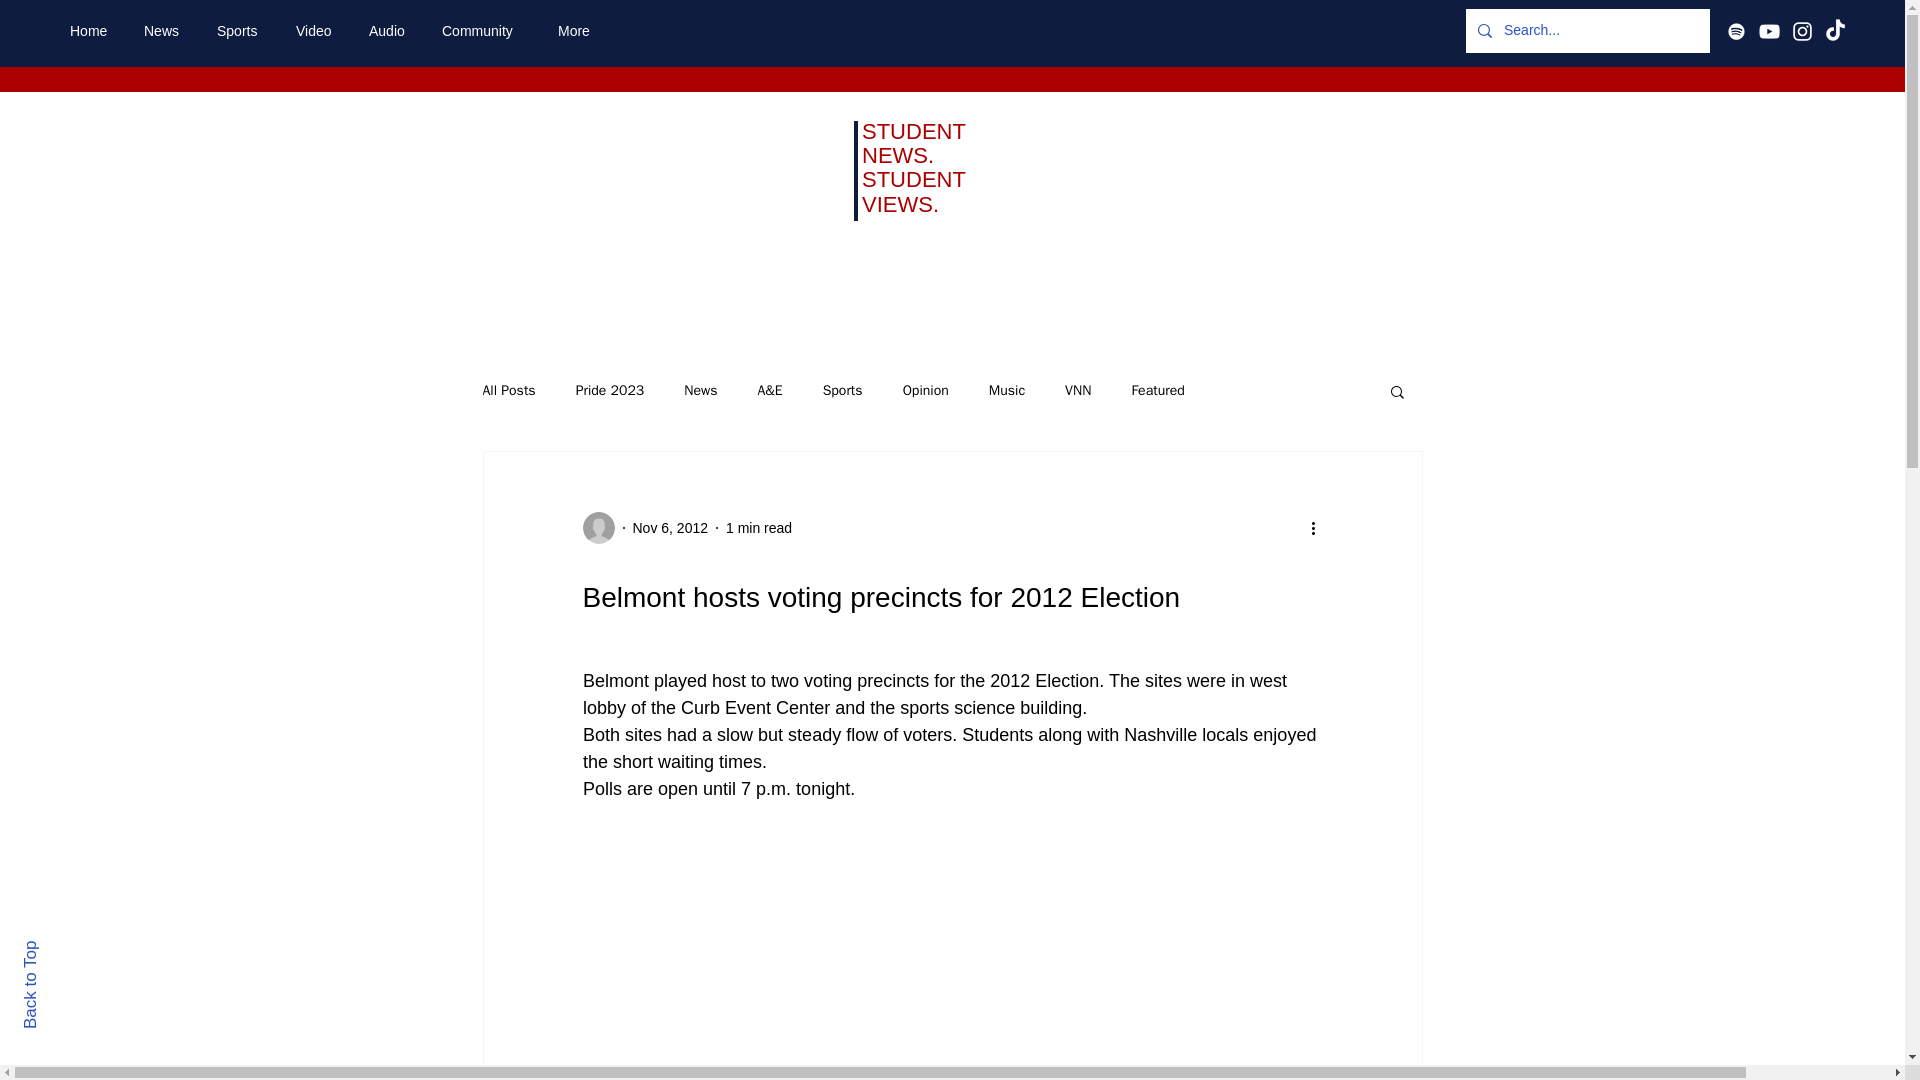 This screenshot has height=1080, width=1920. Describe the element at coordinates (610, 390) in the screenshot. I see `Pride 2023` at that location.